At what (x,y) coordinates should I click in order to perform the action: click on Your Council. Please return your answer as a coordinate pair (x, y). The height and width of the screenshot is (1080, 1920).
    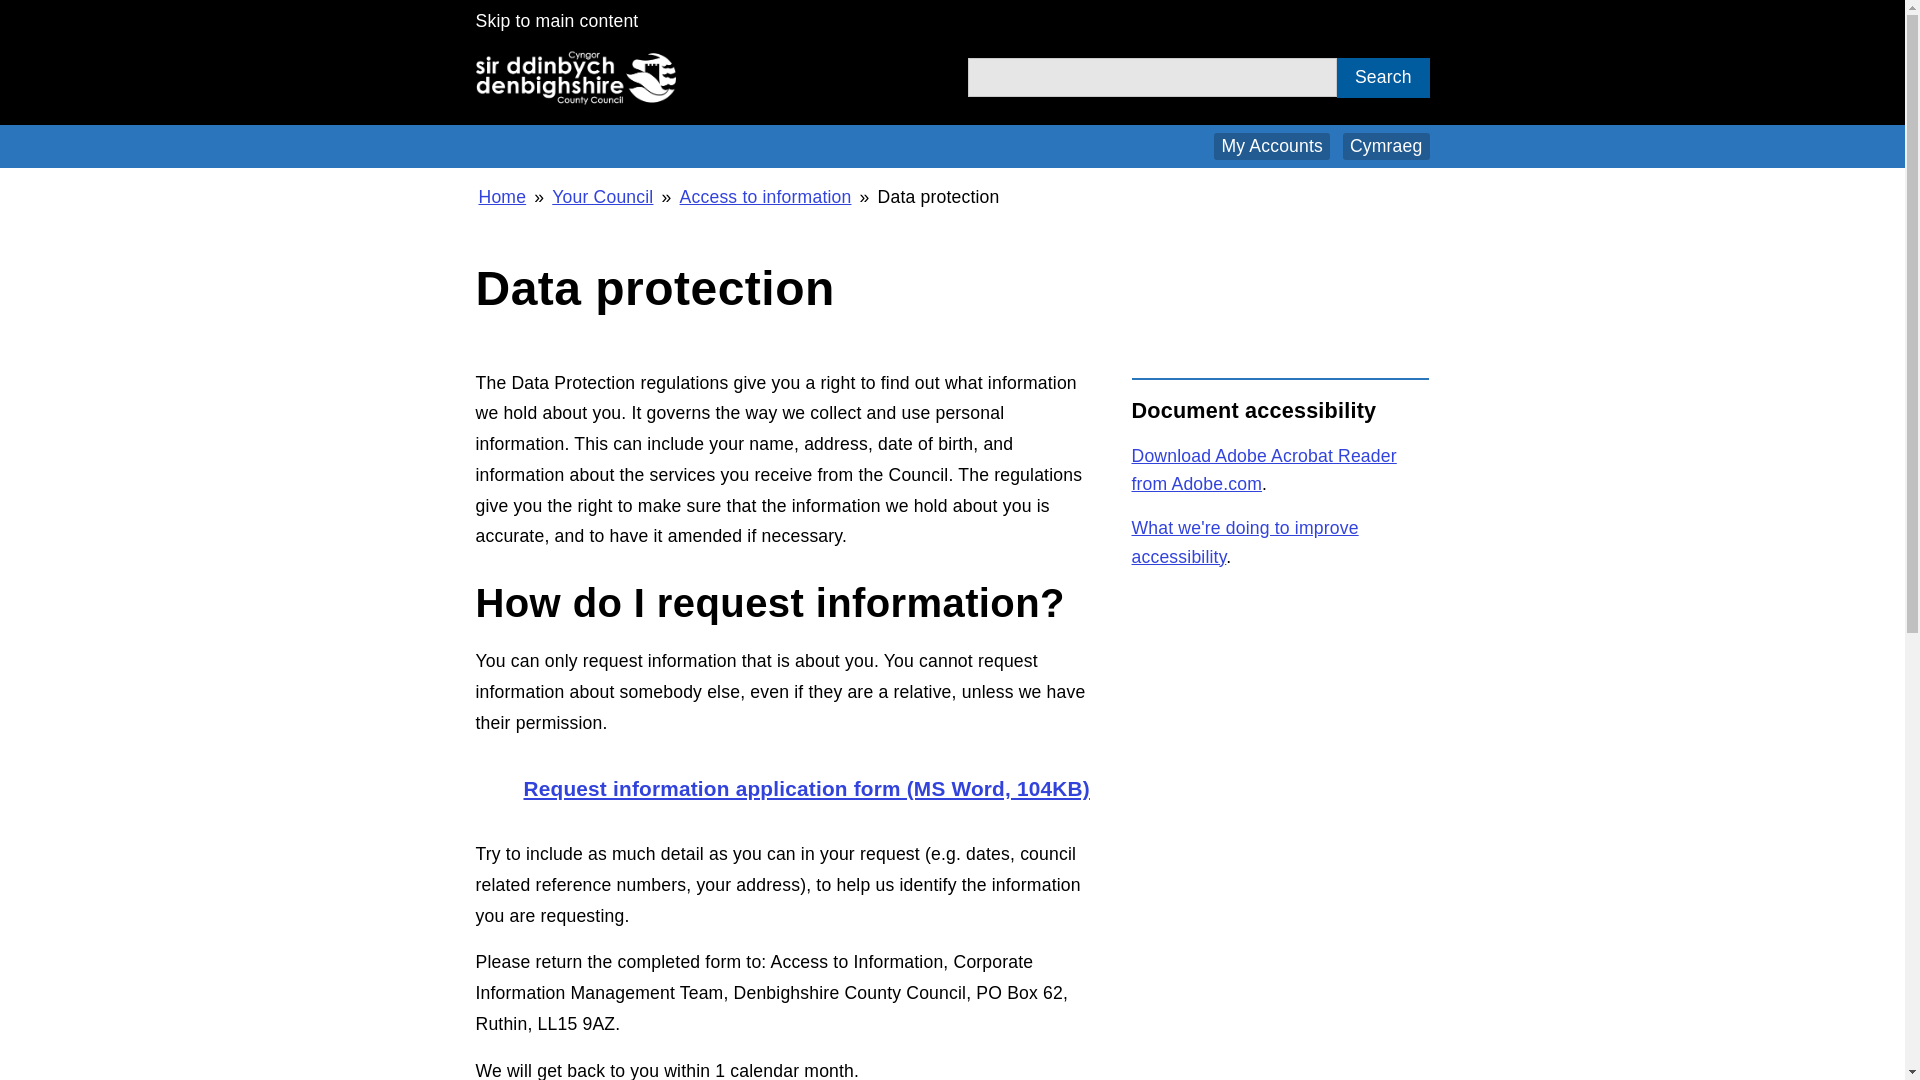
    Looking at the image, I should click on (602, 196).